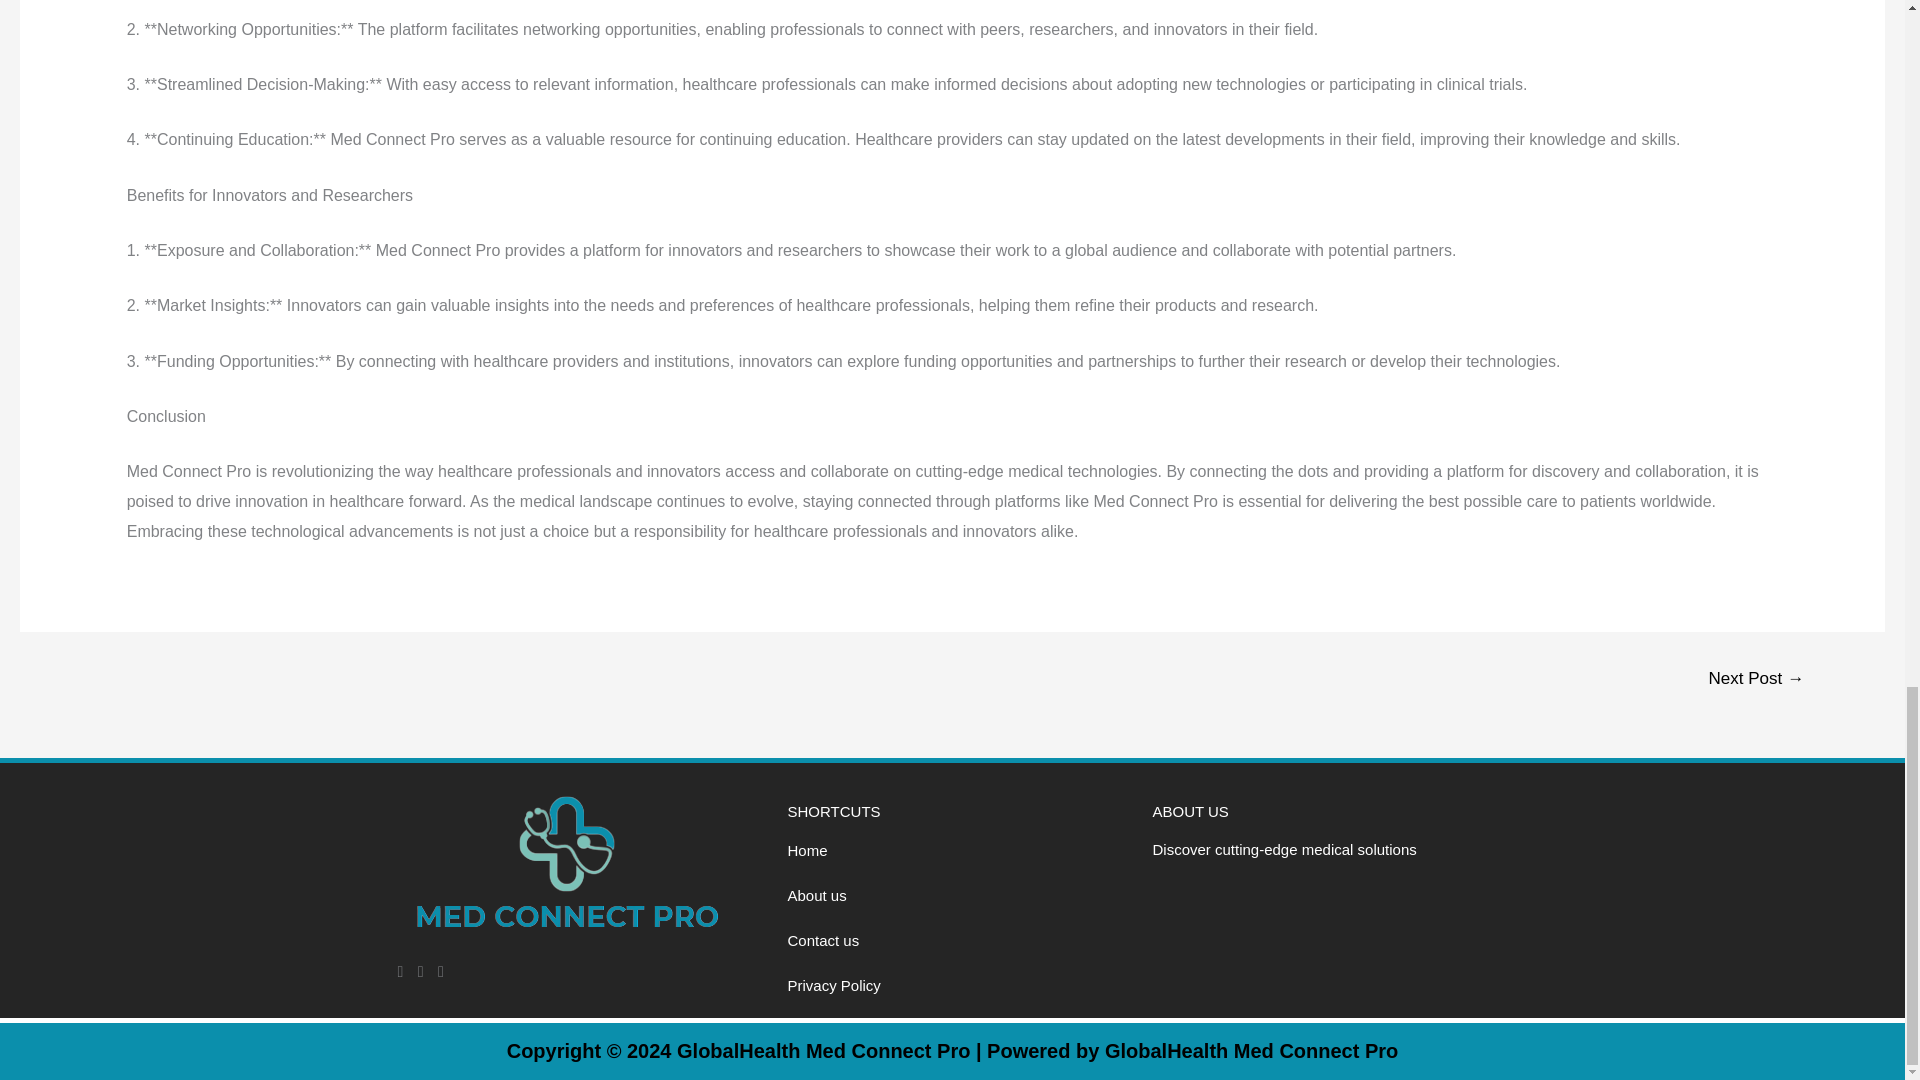  I want to click on Home, so click(952, 850).